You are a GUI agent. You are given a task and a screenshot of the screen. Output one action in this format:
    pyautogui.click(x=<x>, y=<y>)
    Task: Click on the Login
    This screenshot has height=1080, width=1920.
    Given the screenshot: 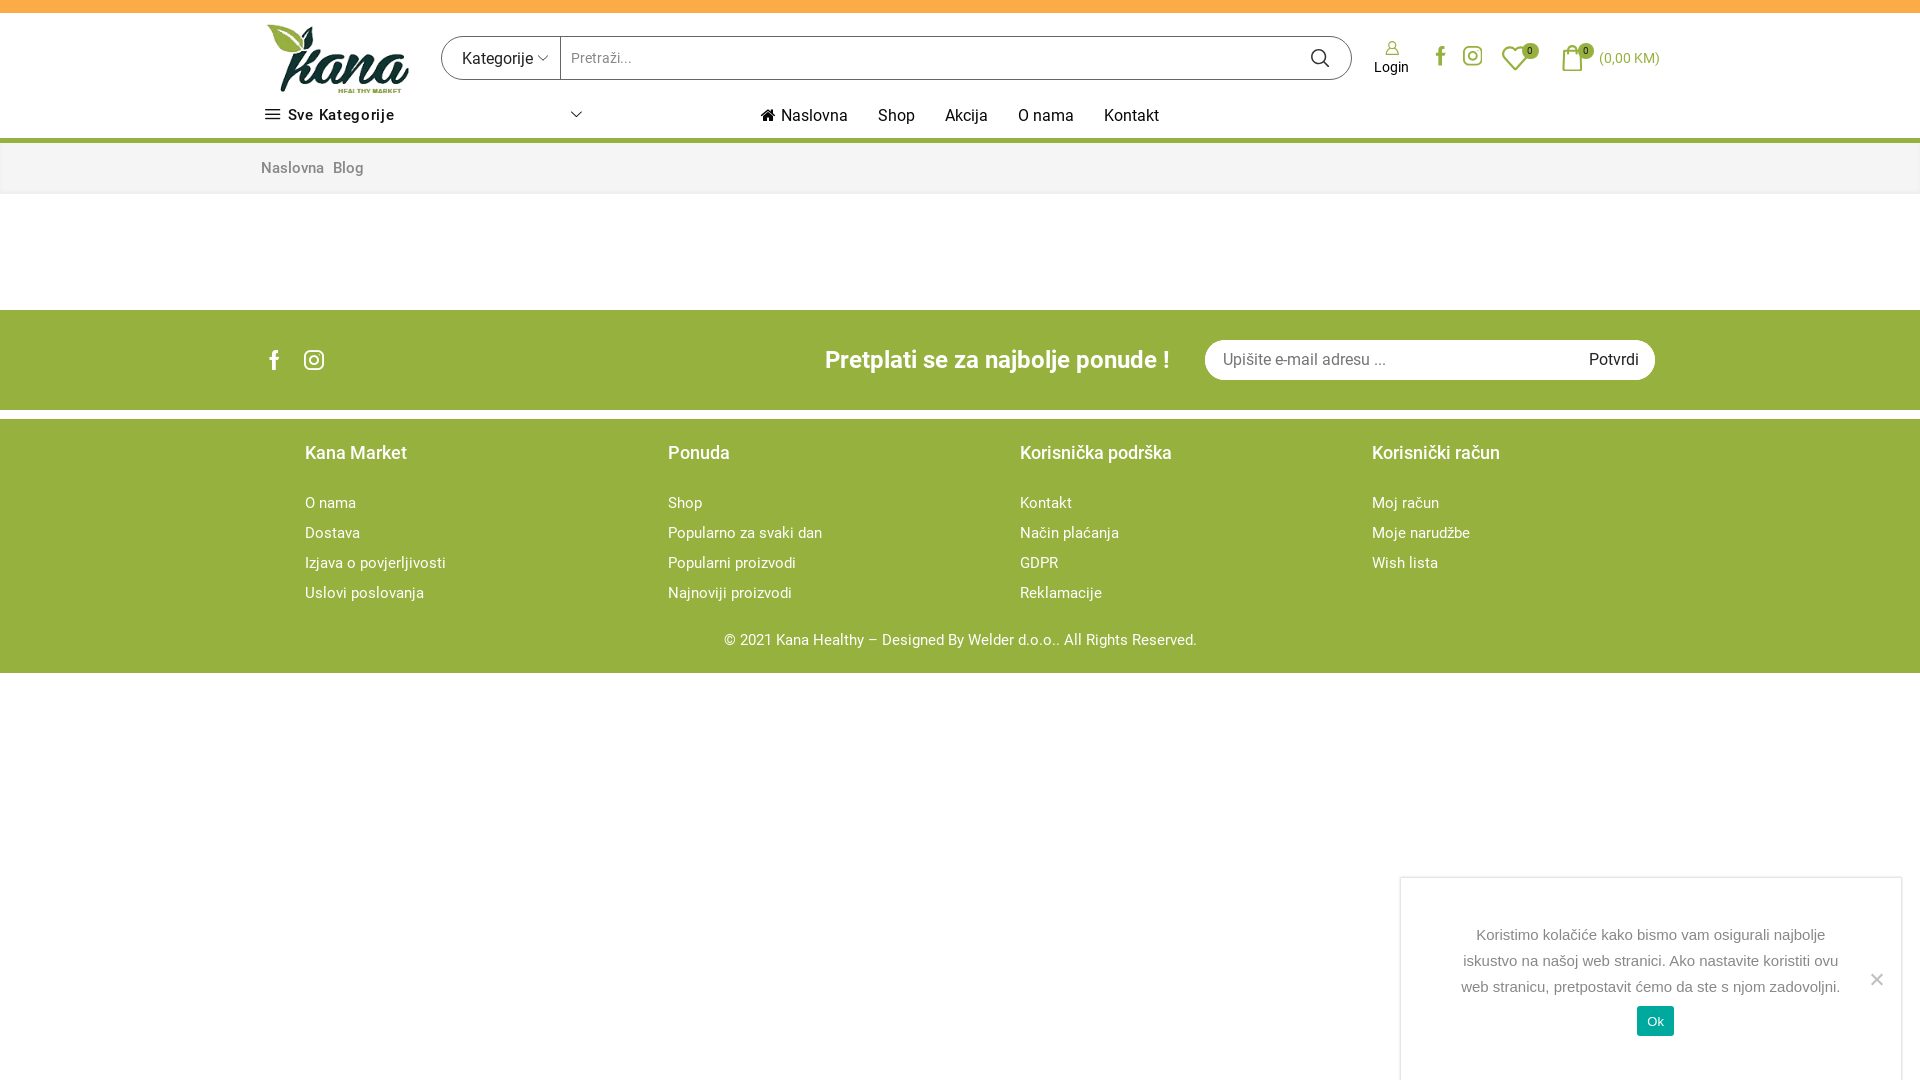 What is the action you would take?
    pyautogui.click(x=1392, y=58)
    